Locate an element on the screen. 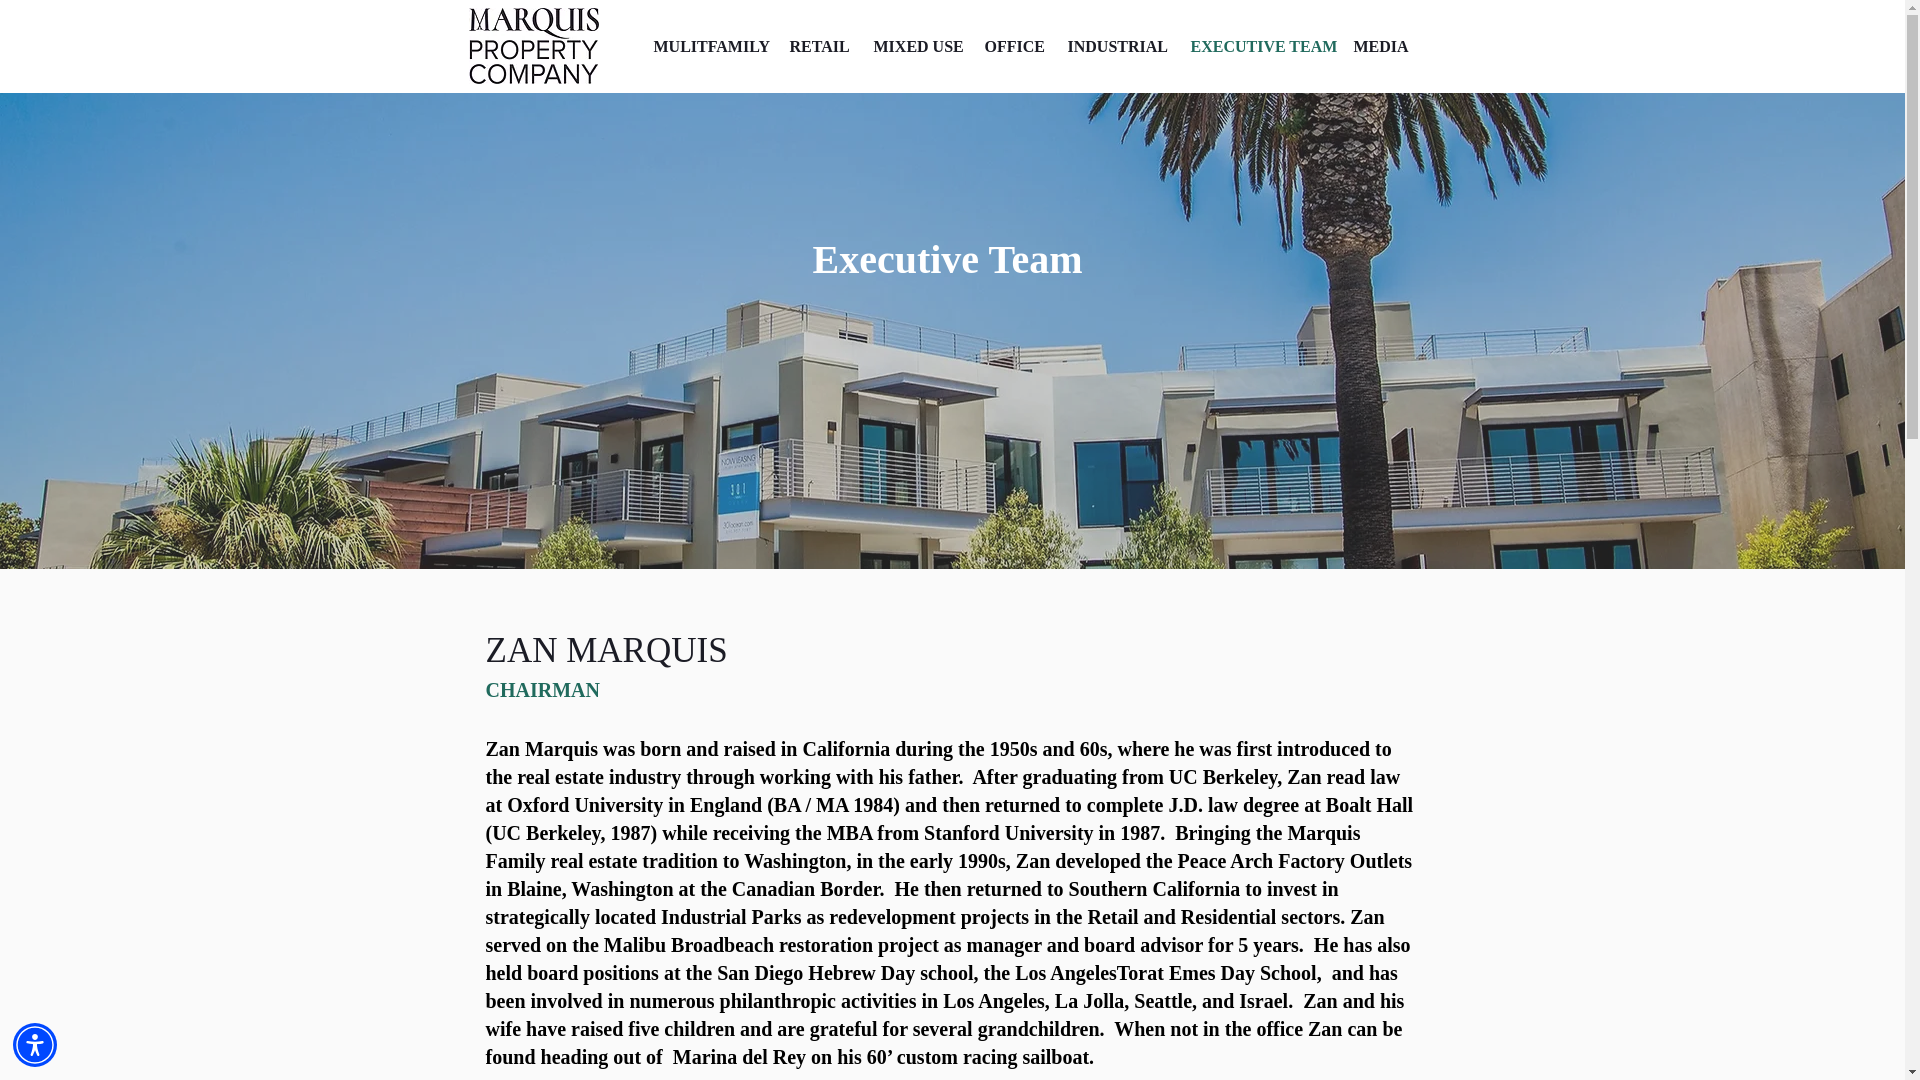 Image resolution: width=1920 pixels, height=1080 pixels. MEDIA is located at coordinates (1378, 46).